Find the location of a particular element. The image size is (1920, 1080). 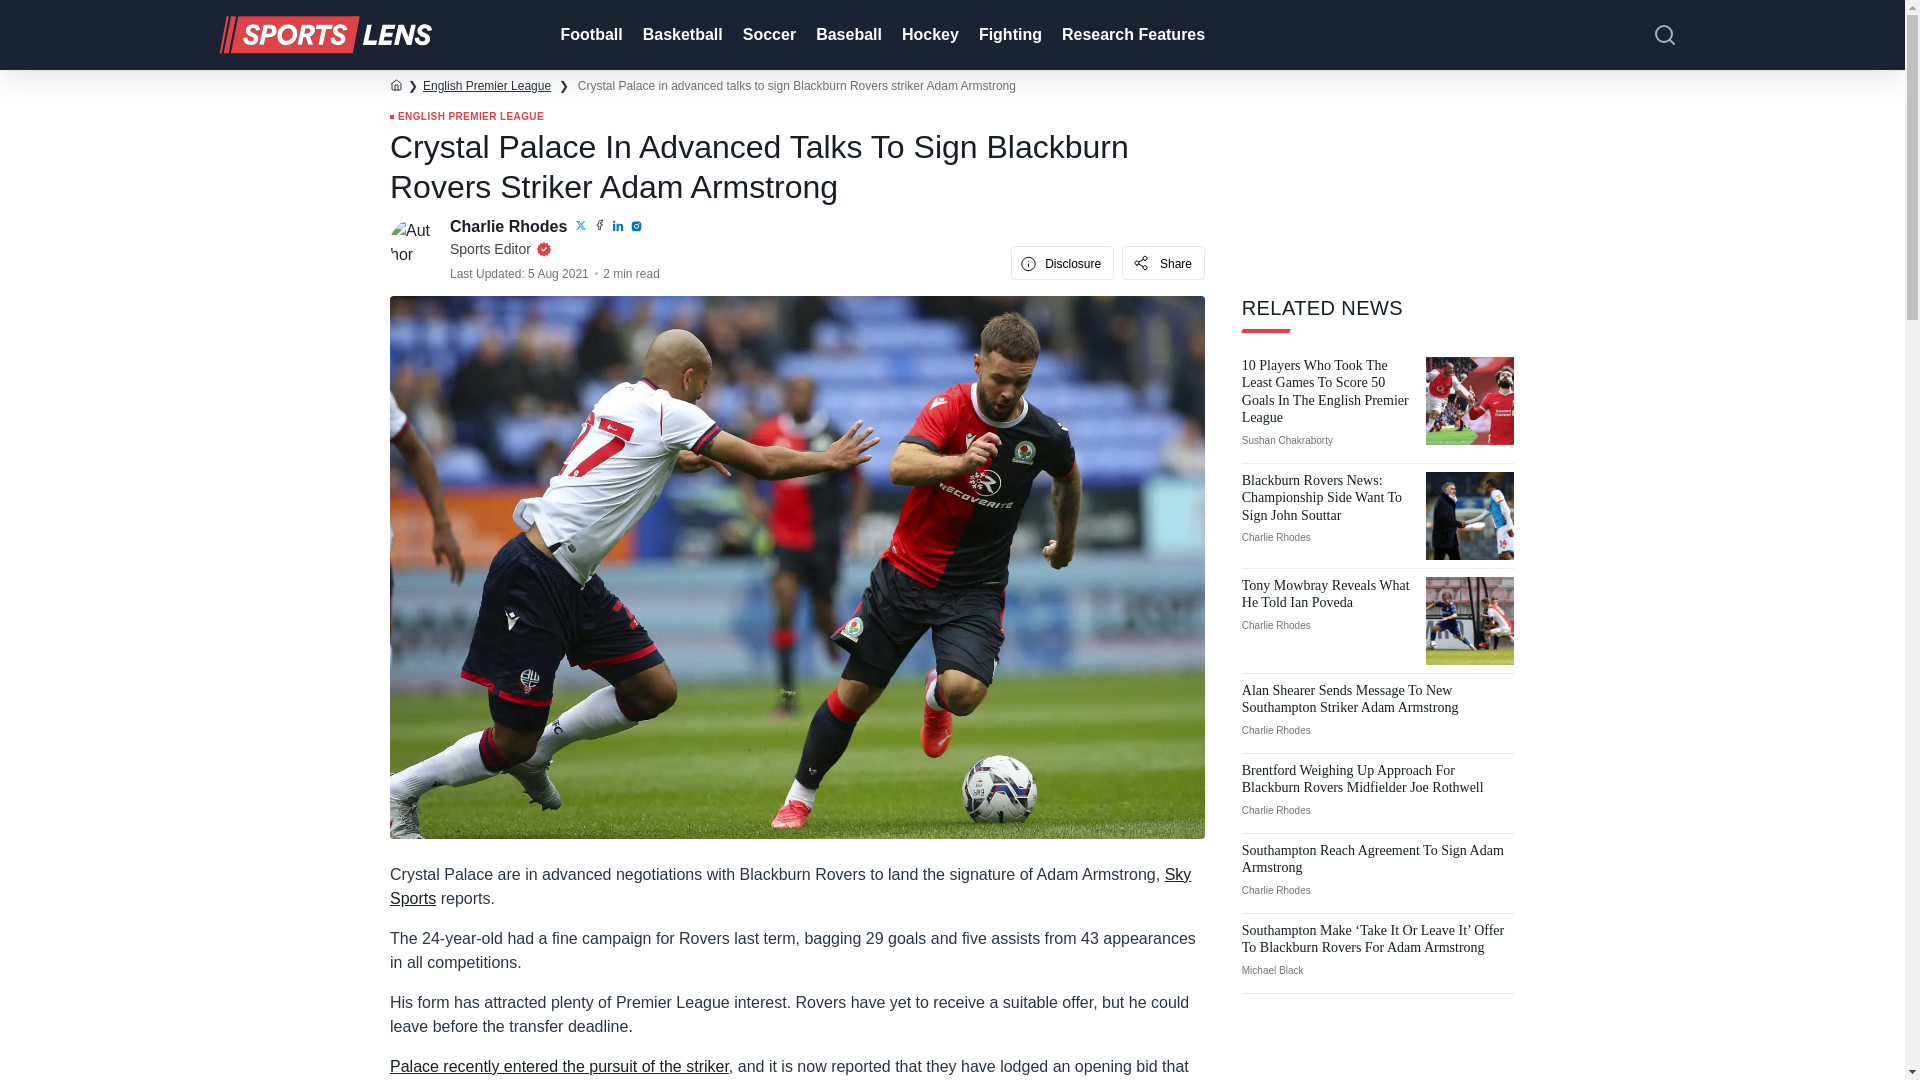

Research Features is located at coordinates (1132, 35).